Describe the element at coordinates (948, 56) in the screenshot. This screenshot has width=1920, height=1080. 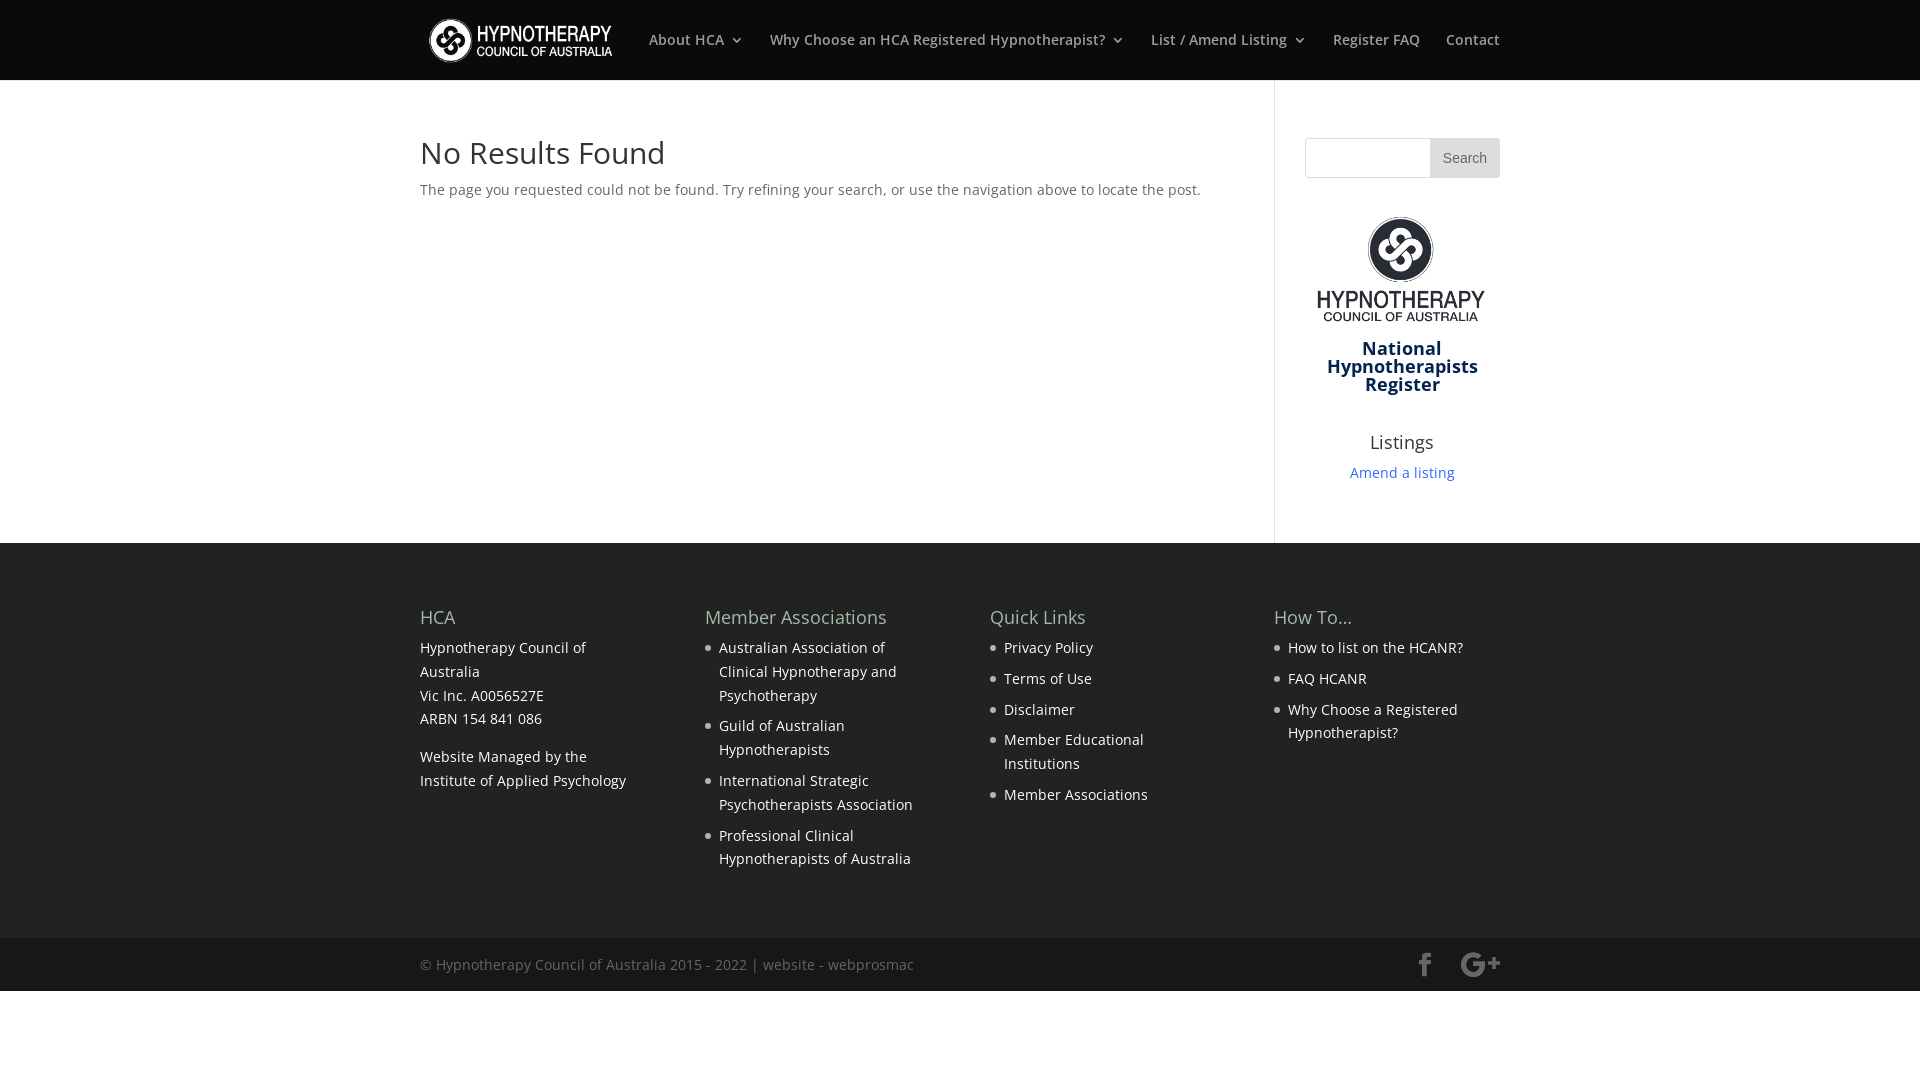
I see `Why Choose an HCA Registered Hypnotherapist?` at that location.